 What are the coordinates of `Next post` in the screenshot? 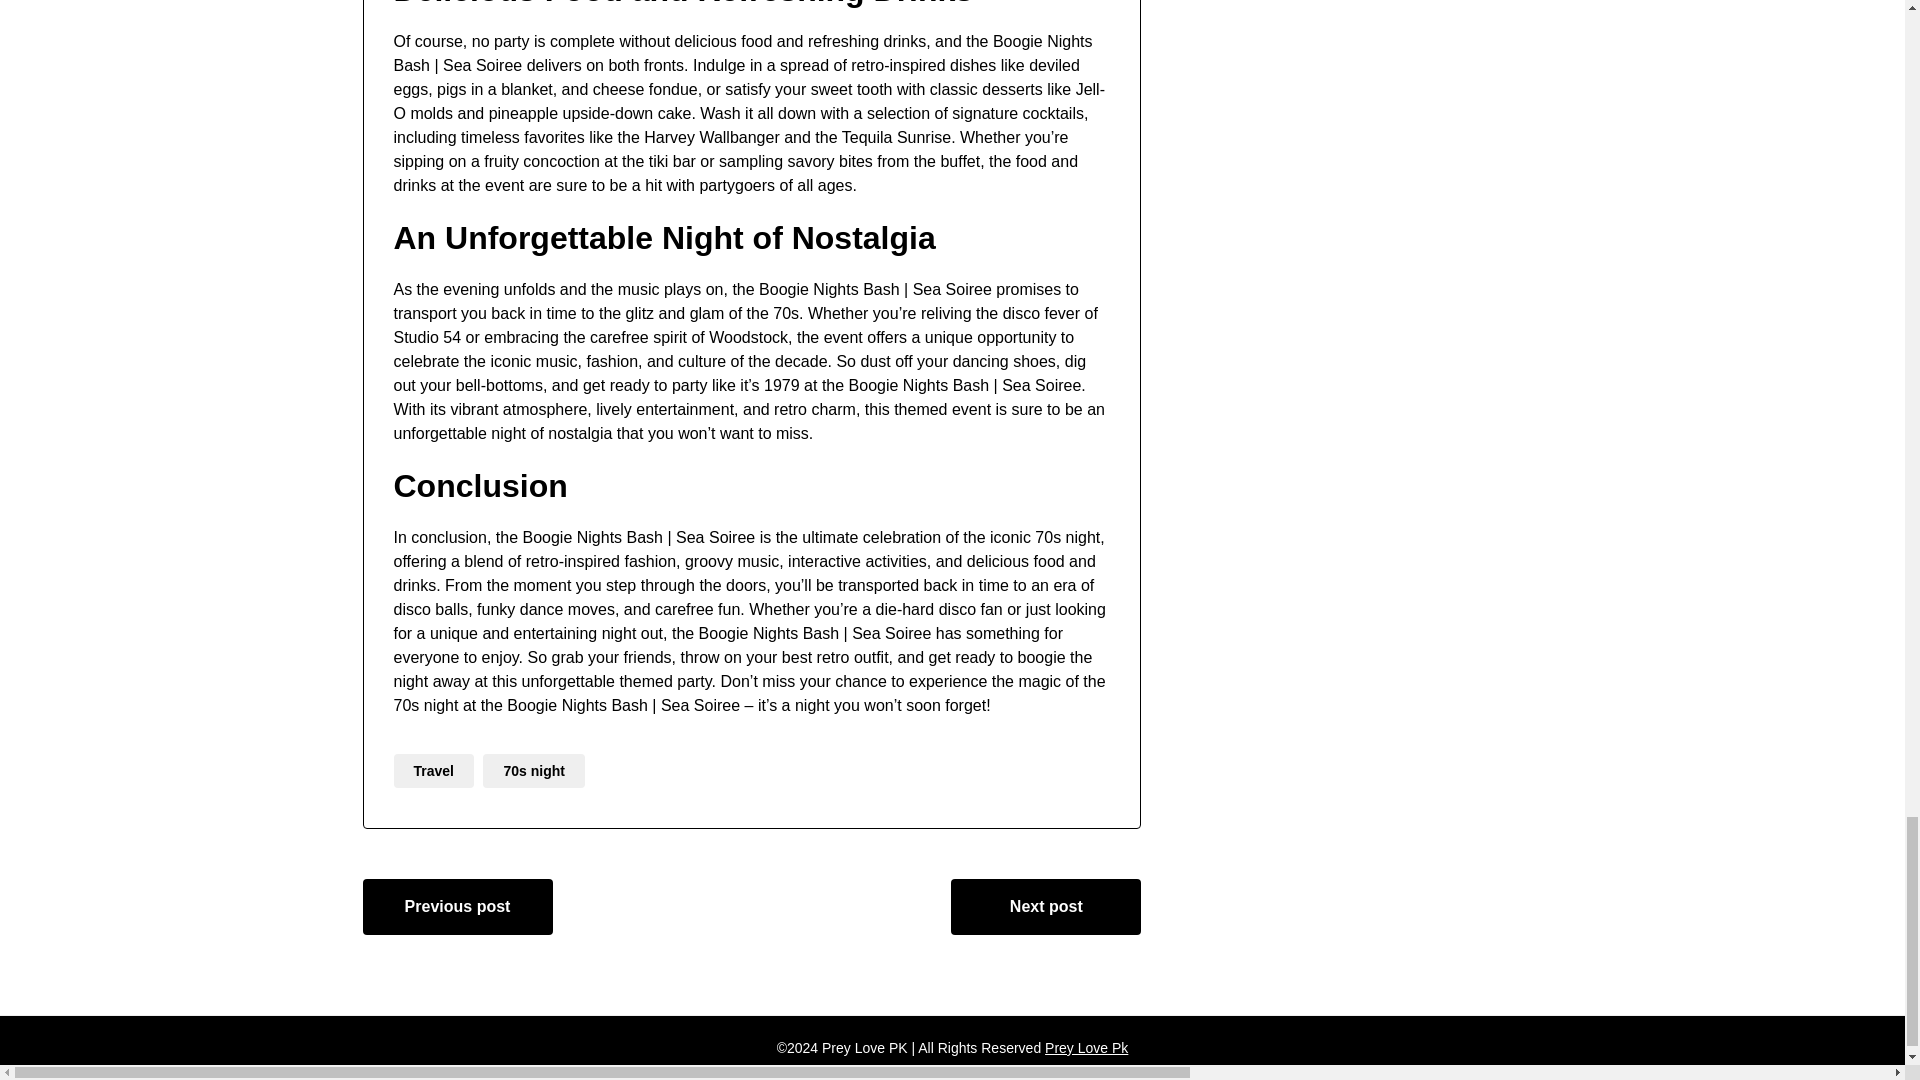 It's located at (1045, 907).